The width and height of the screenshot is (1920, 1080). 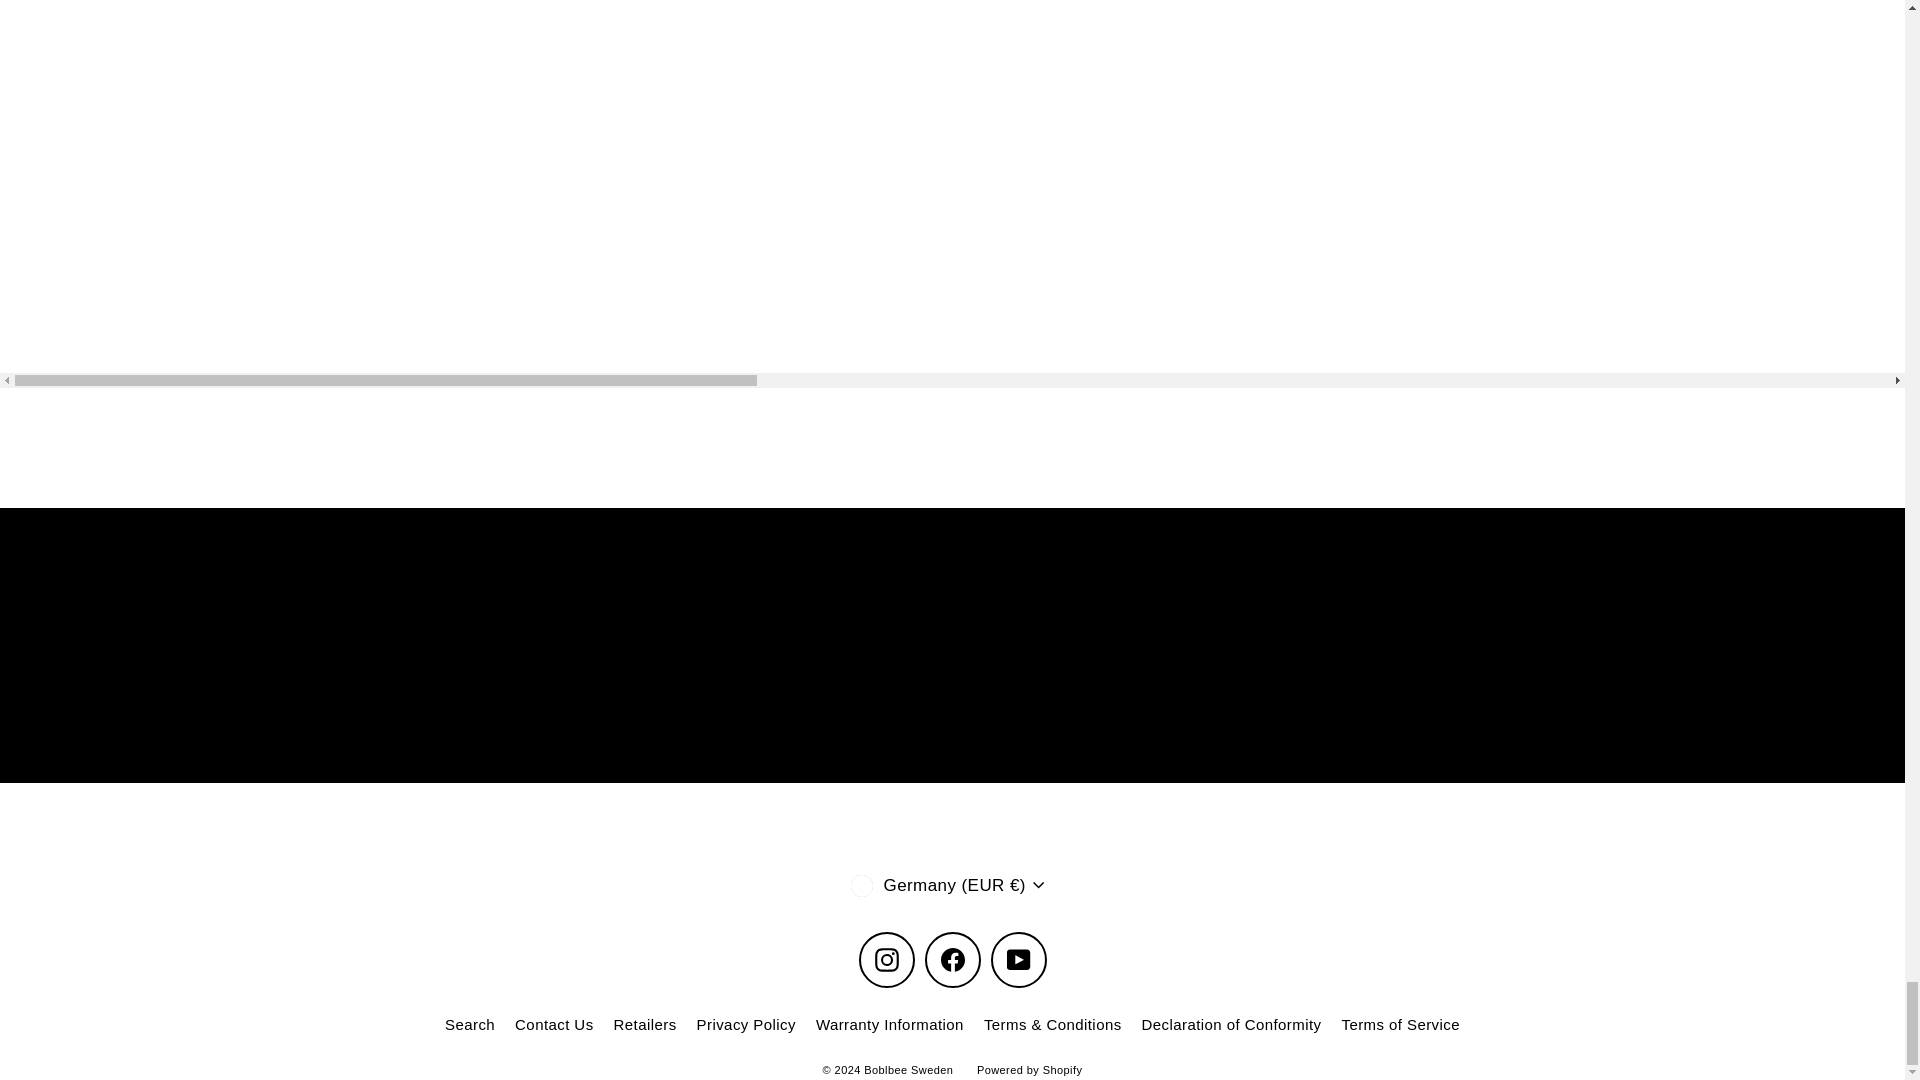 What do you see at coordinates (1018, 960) in the screenshot?
I see `Boblbee Sweden on YouTube` at bounding box center [1018, 960].